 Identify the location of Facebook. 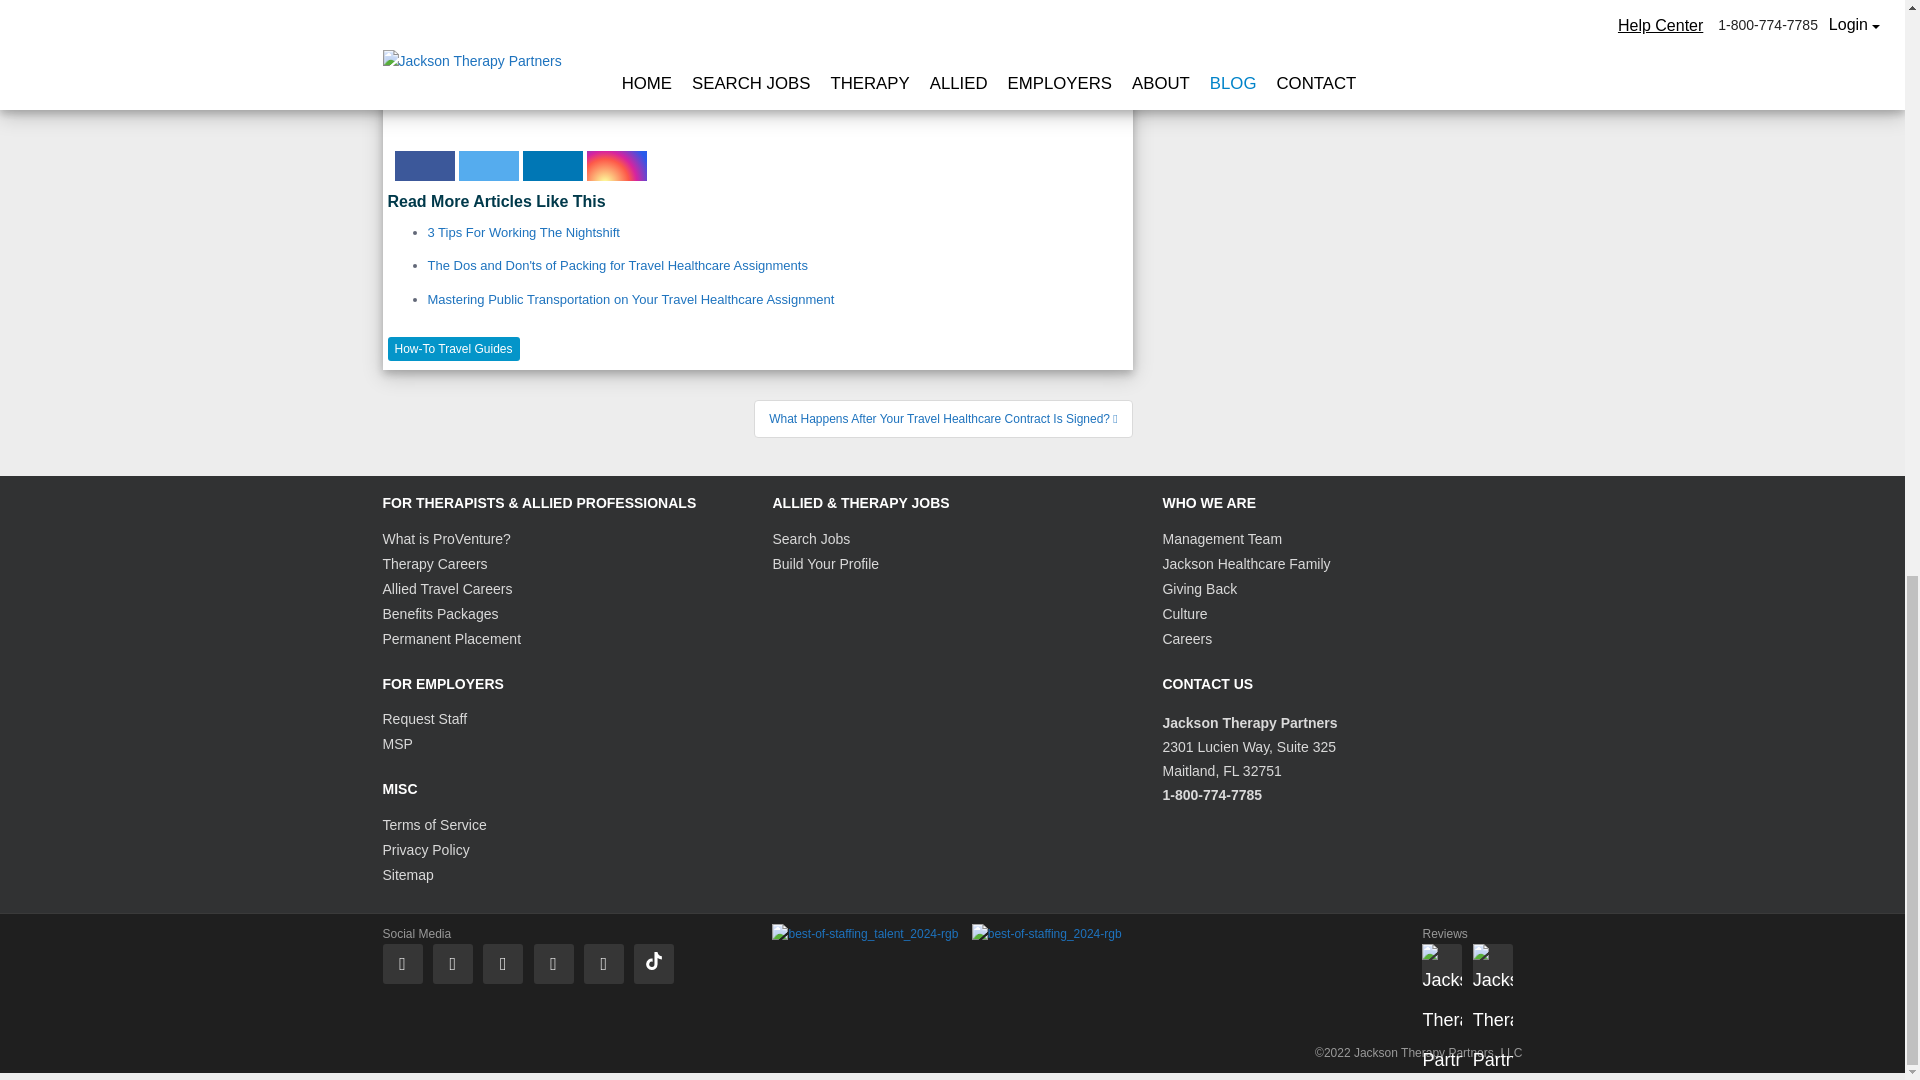
(423, 166).